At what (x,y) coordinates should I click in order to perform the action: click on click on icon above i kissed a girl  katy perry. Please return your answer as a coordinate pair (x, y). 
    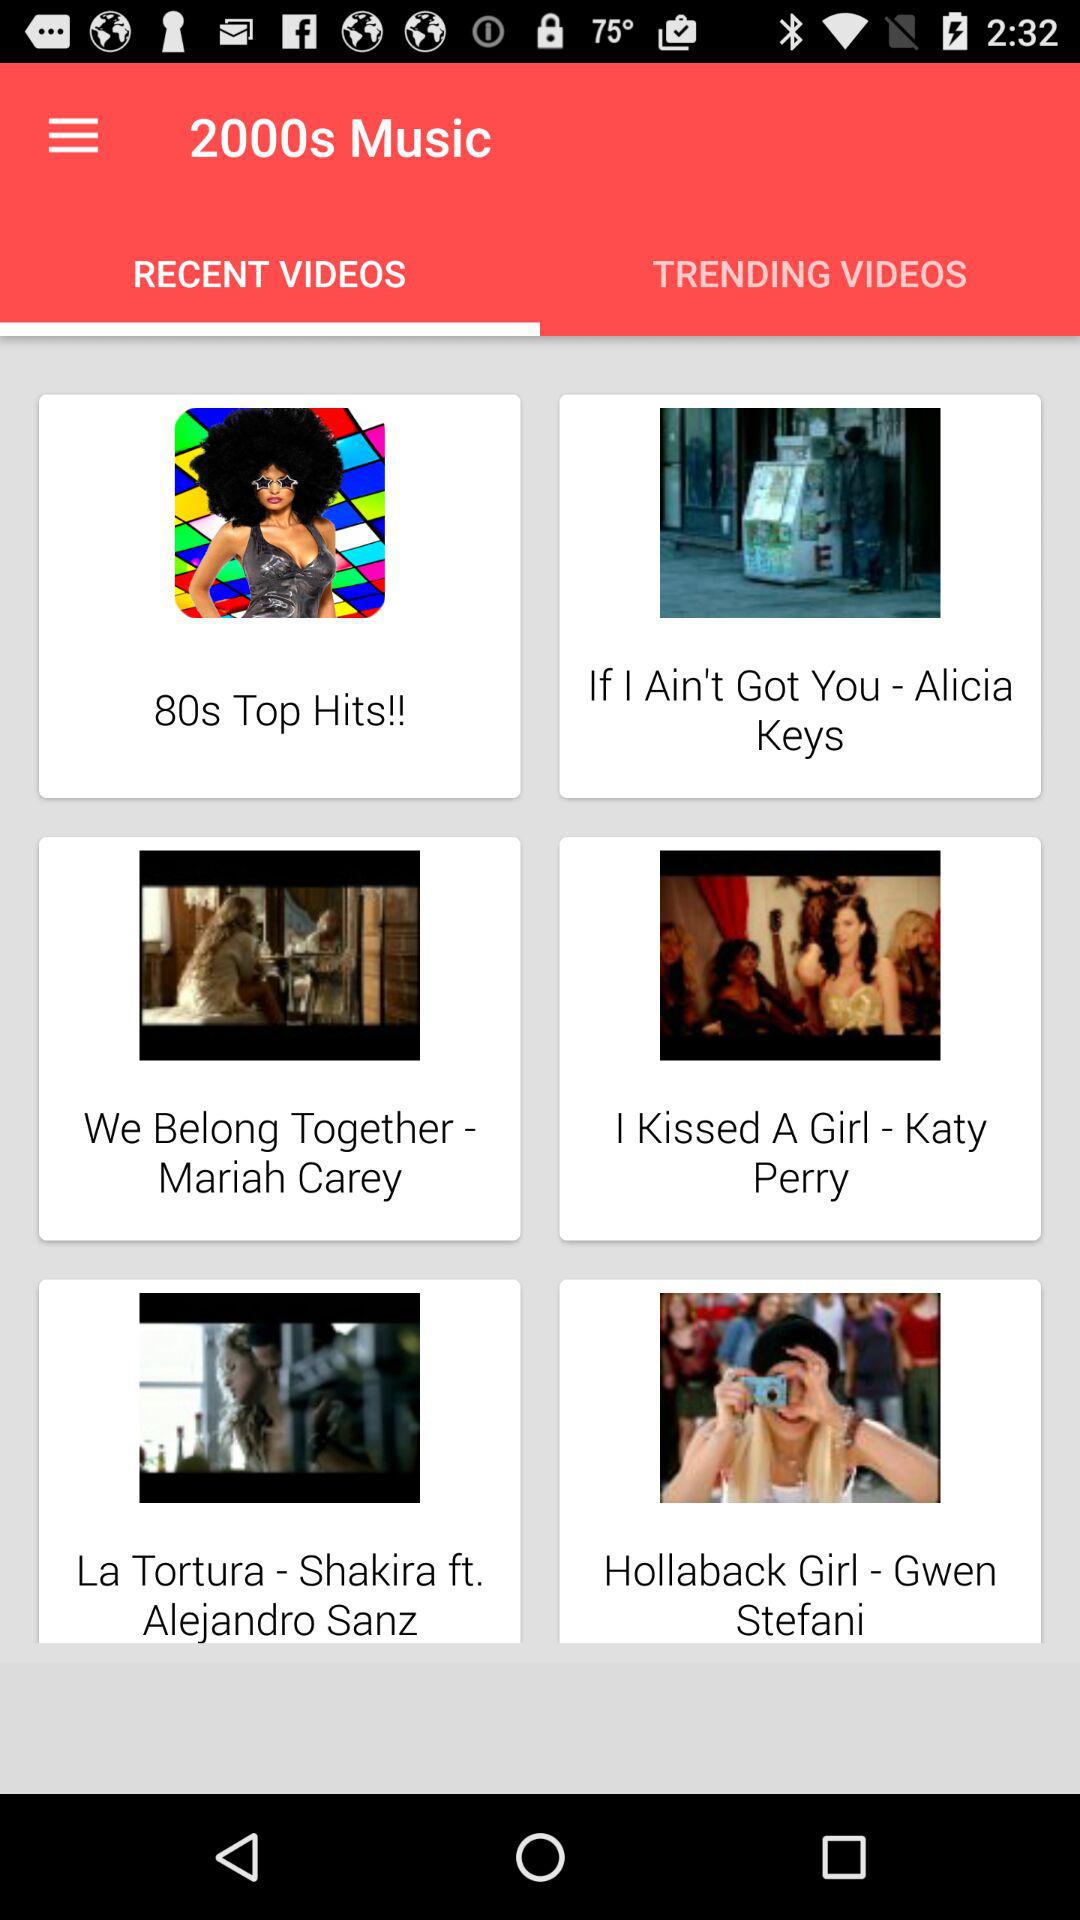
    Looking at the image, I should click on (800, 956).